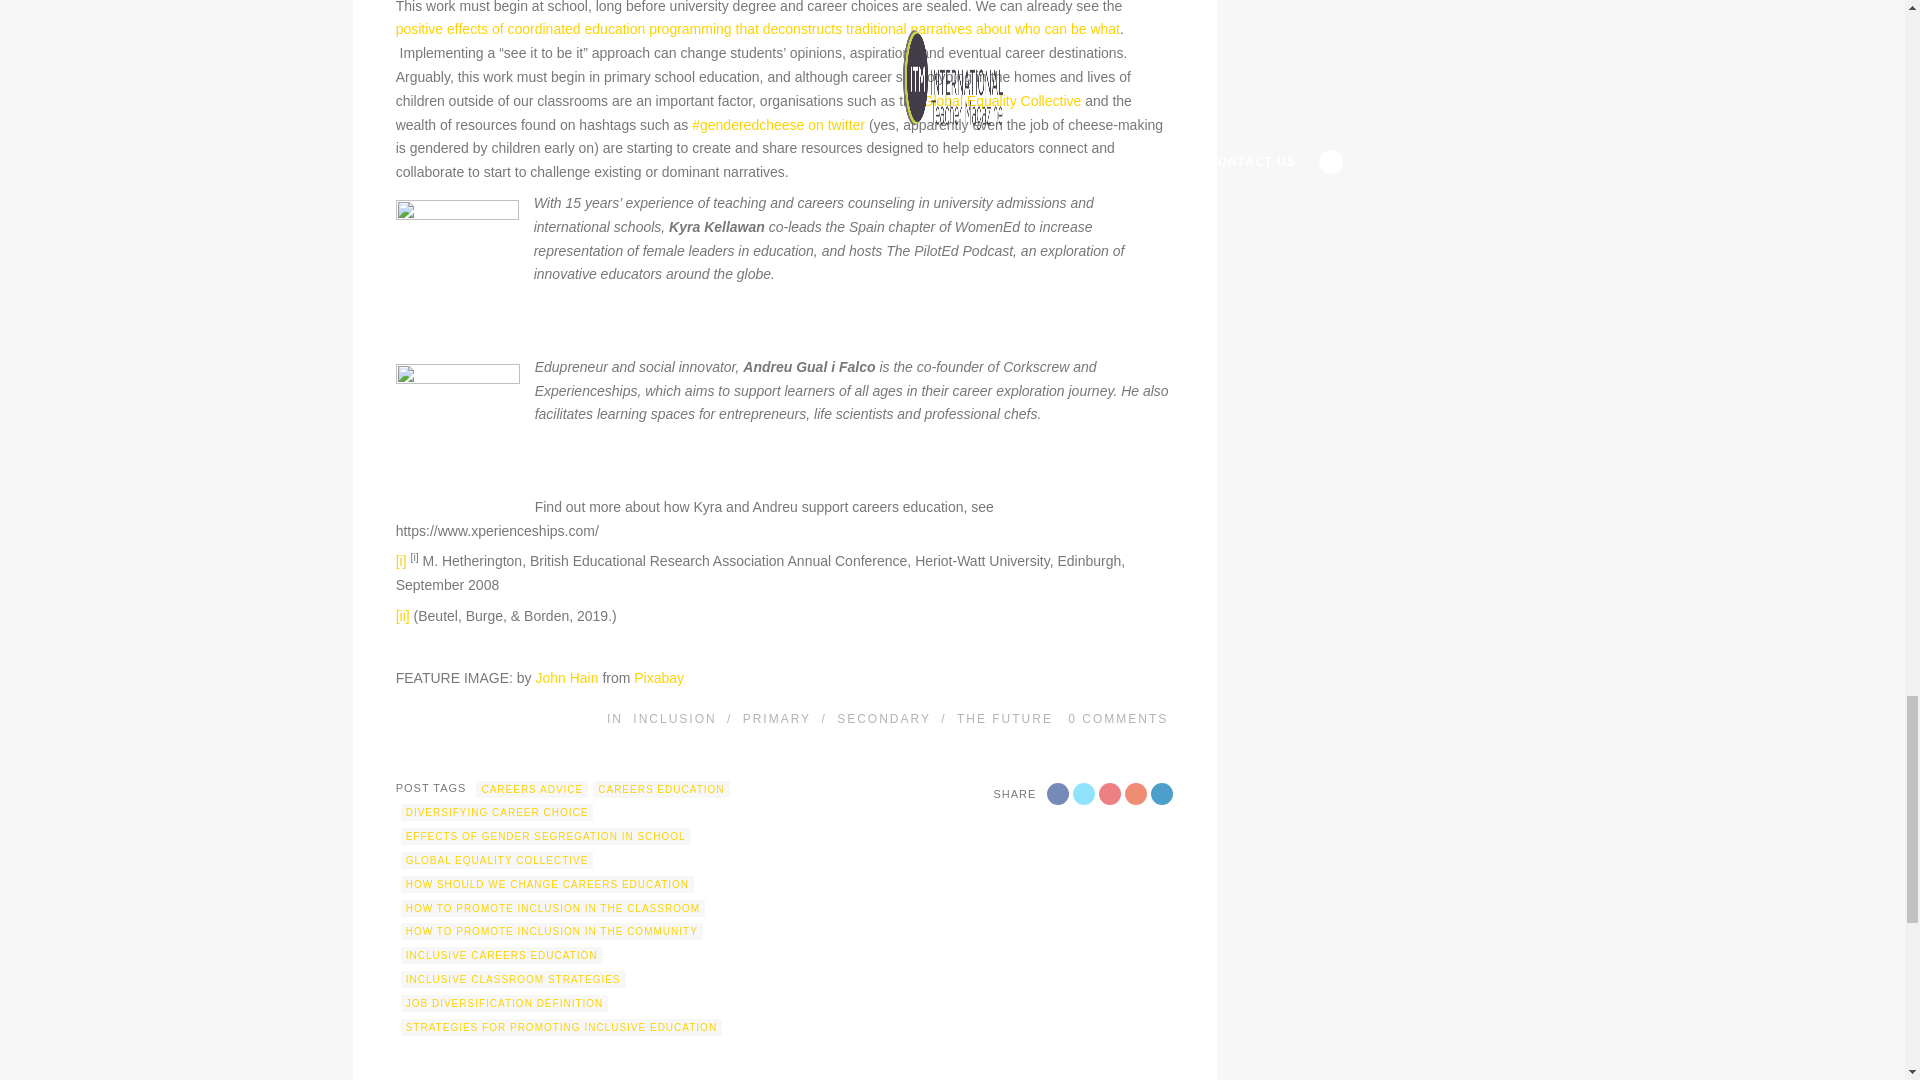 The image size is (1920, 1080). I want to click on Twitter, so click(1084, 794).